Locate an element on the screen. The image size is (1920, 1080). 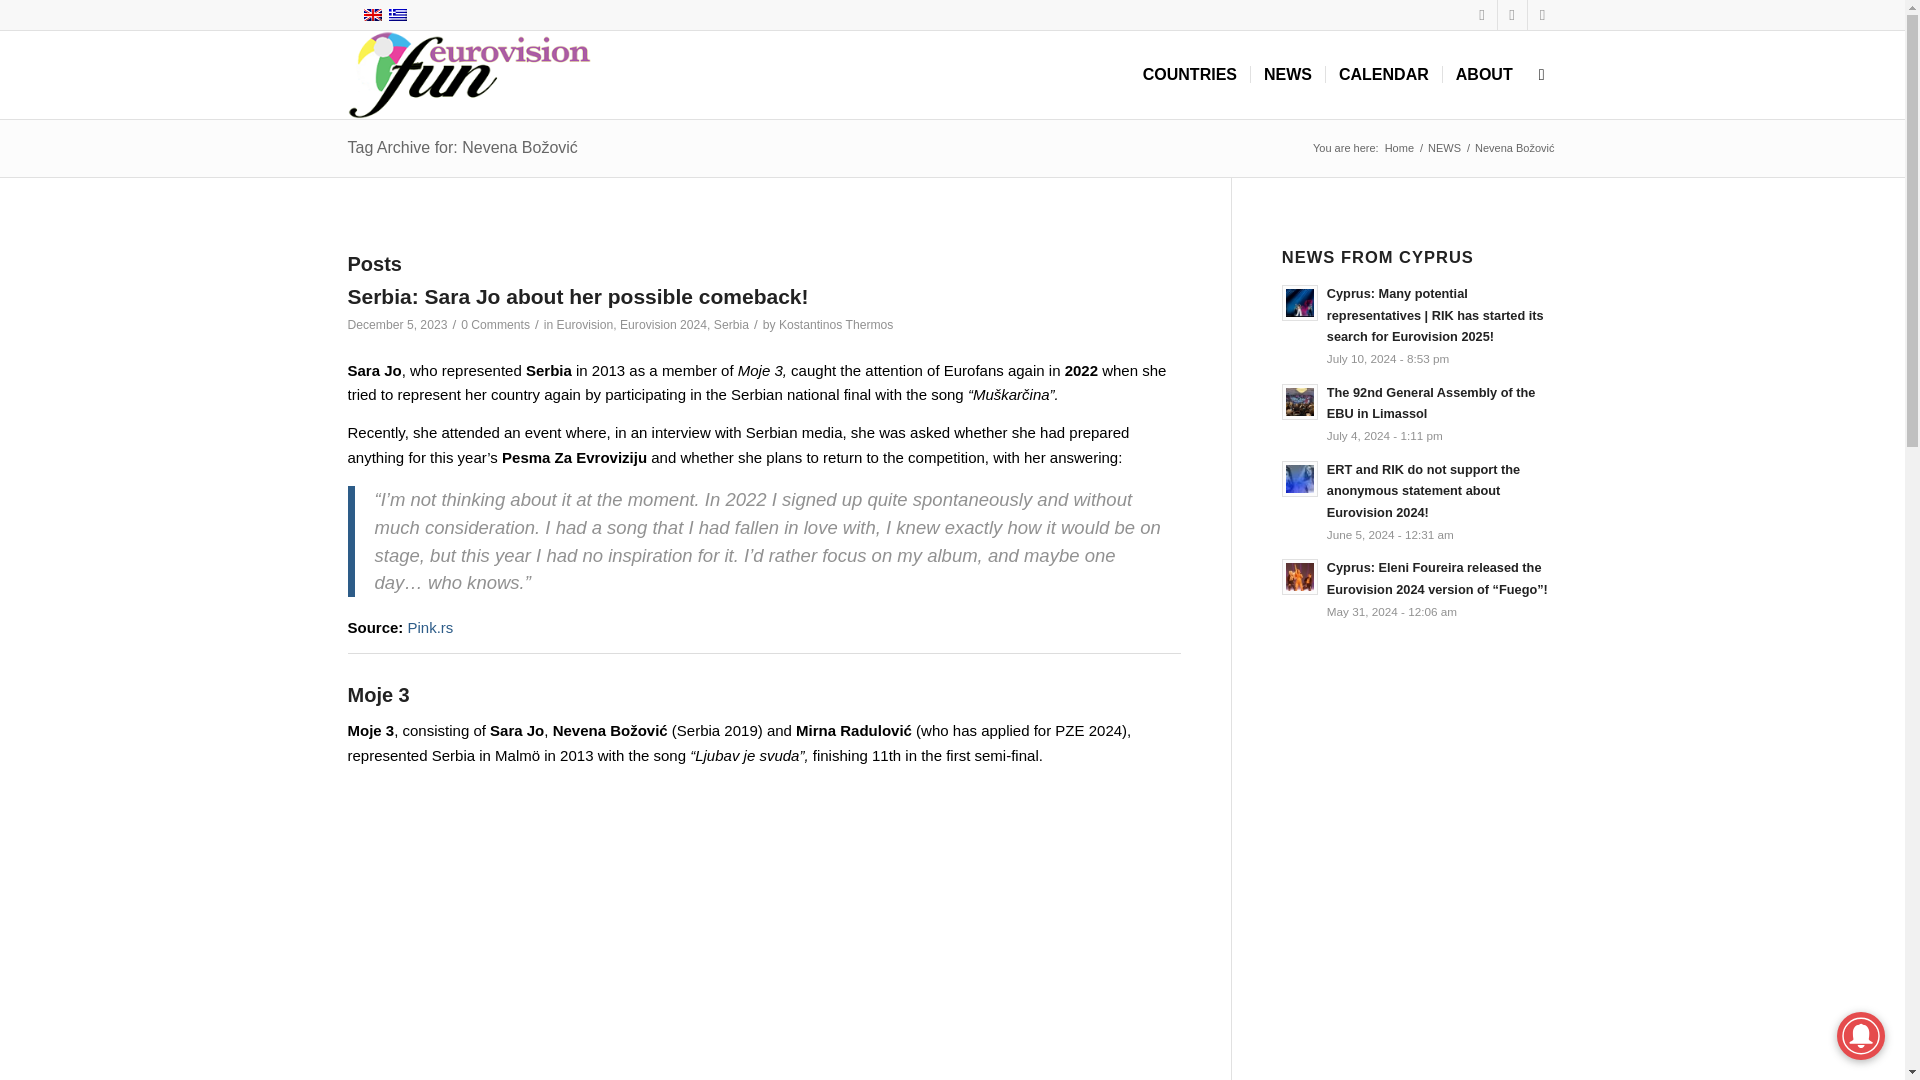
X is located at coordinates (1512, 15).